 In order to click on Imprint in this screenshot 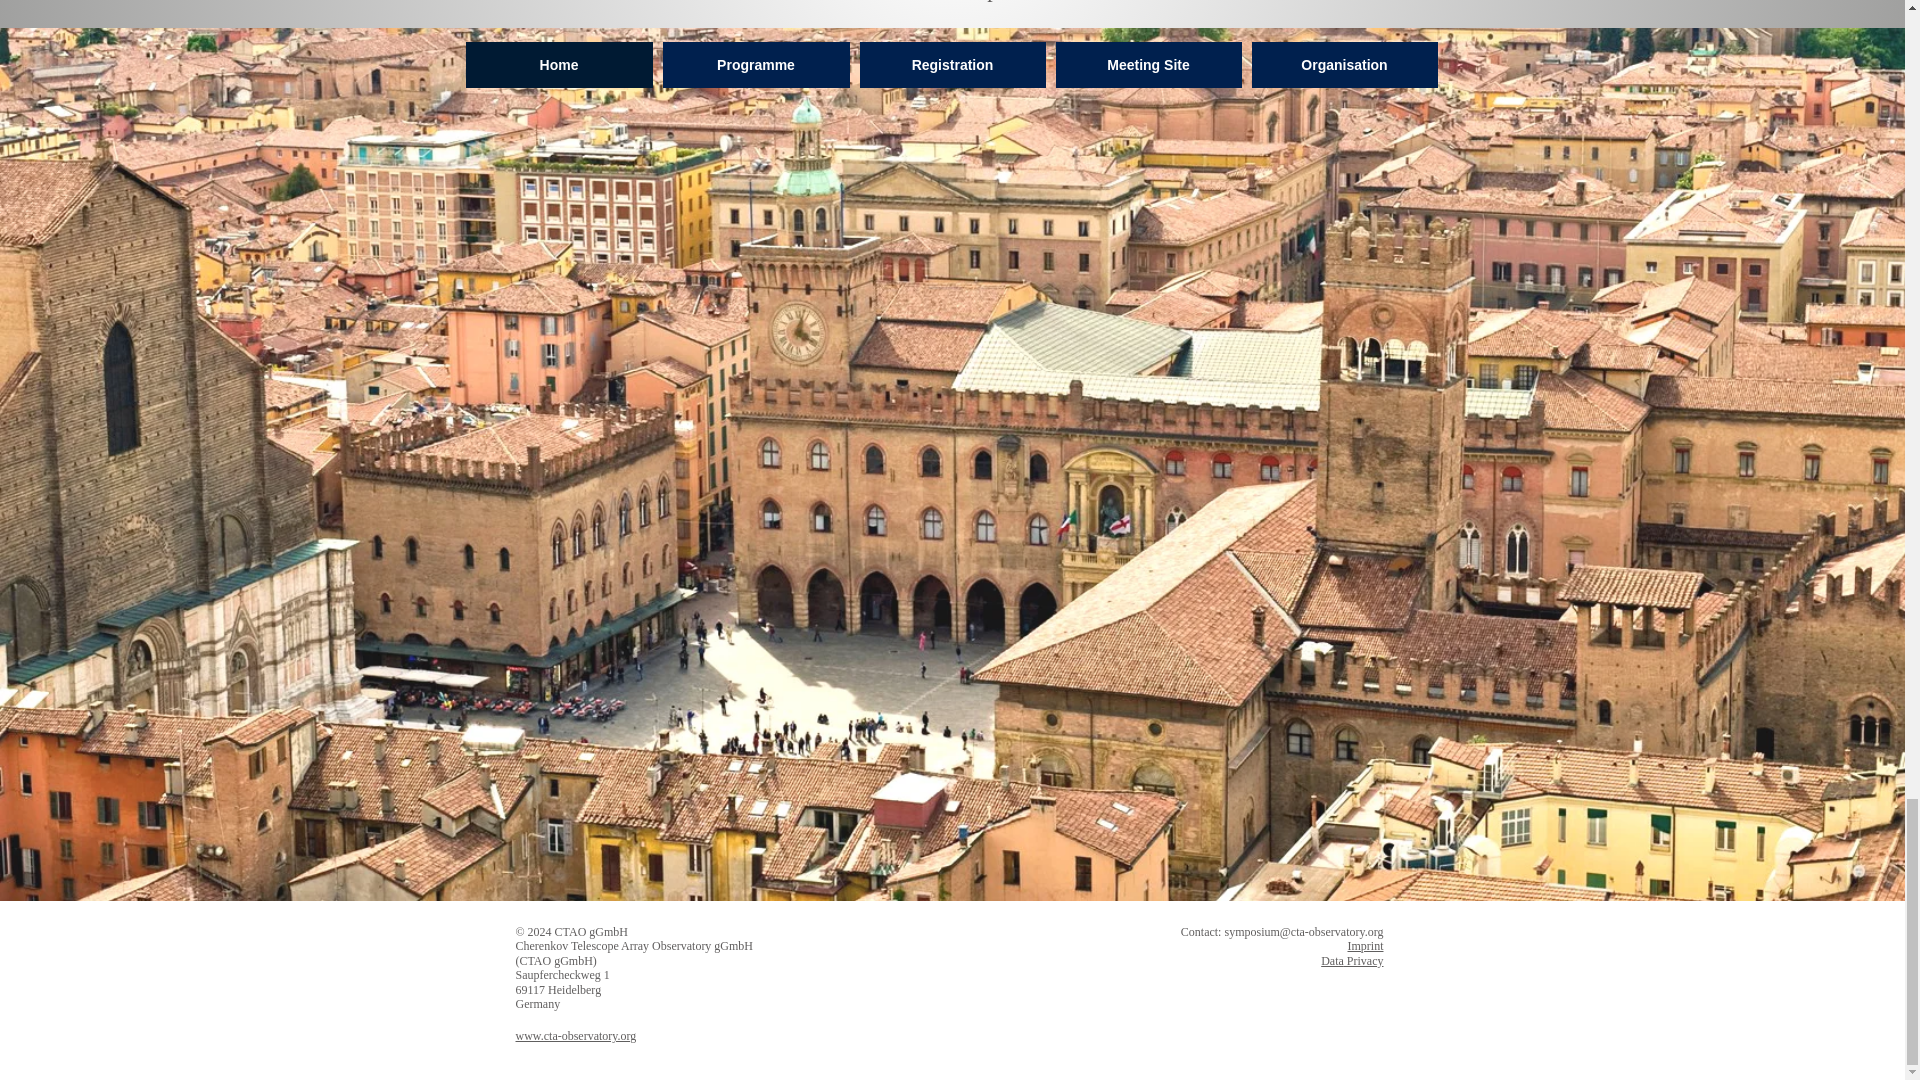, I will do `click(1366, 945)`.